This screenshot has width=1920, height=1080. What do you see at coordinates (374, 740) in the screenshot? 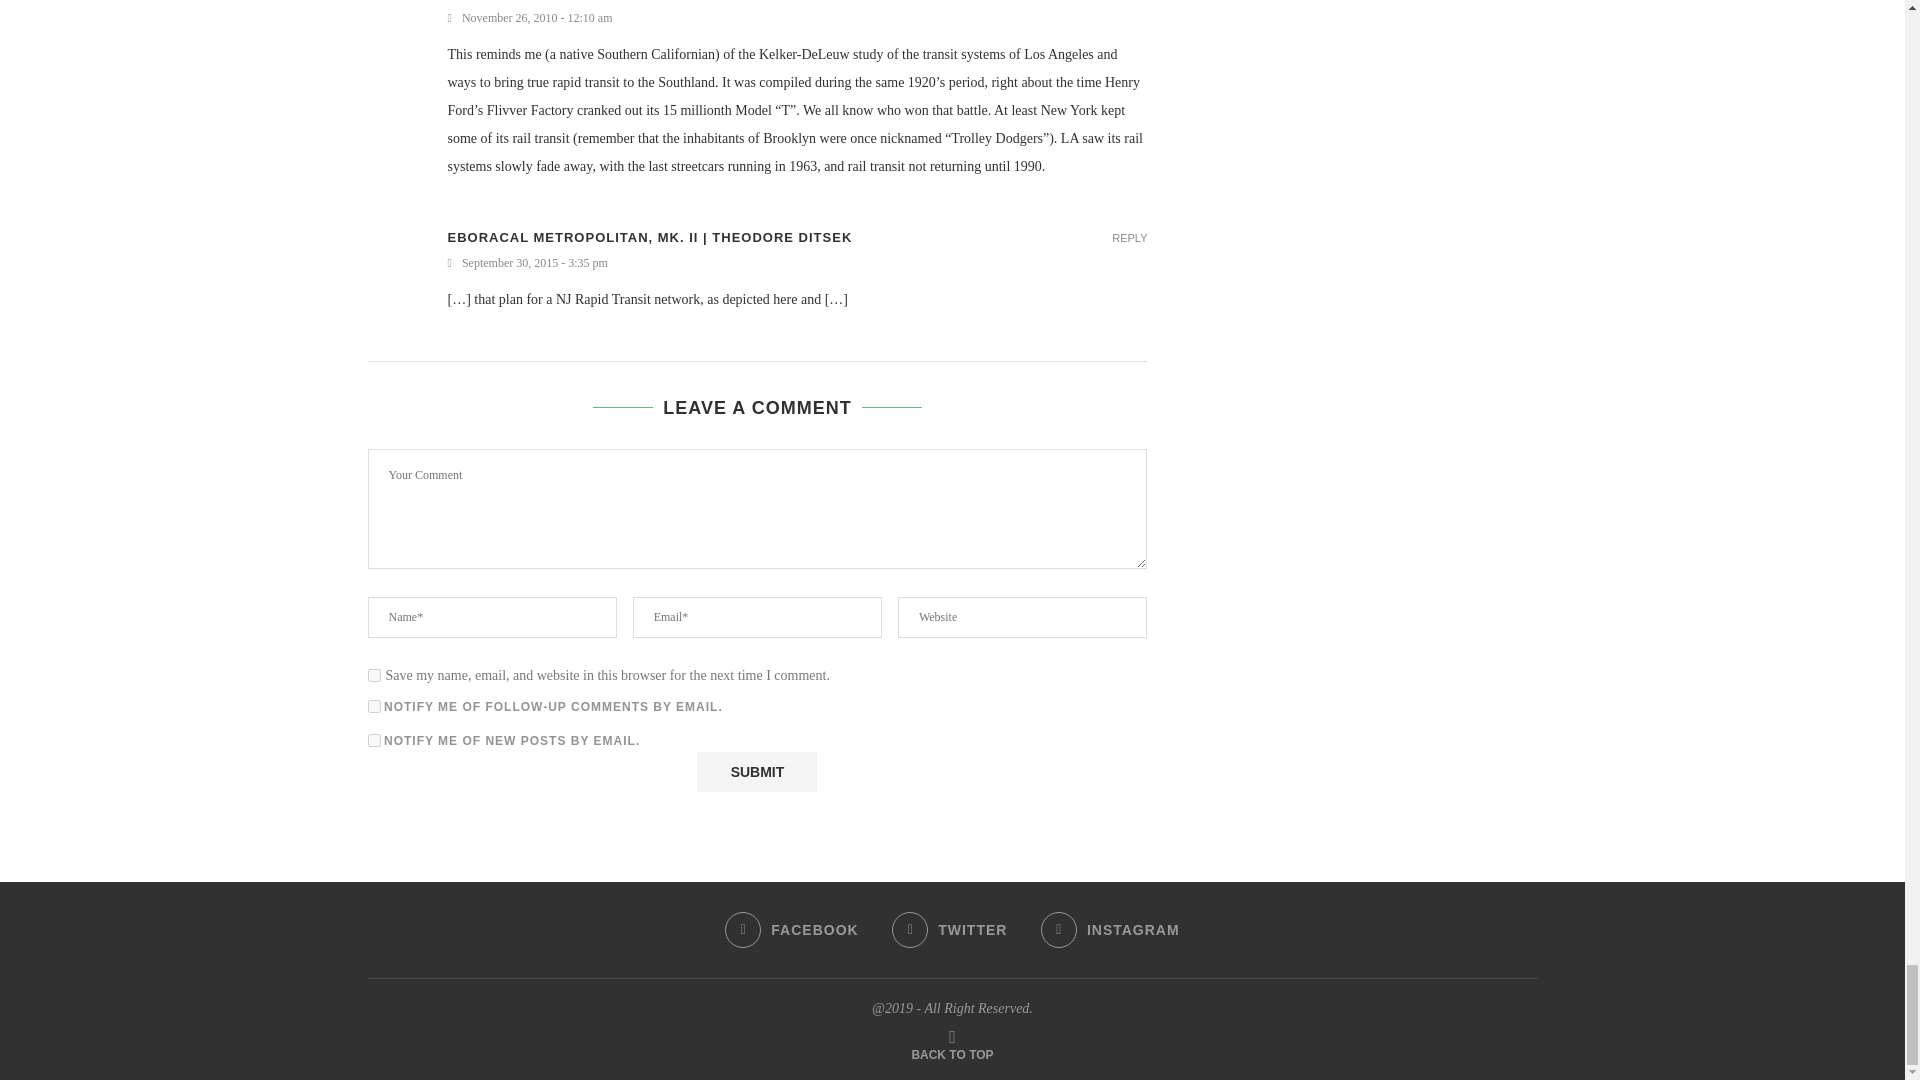
I see `subscribe` at bounding box center [374, 740].